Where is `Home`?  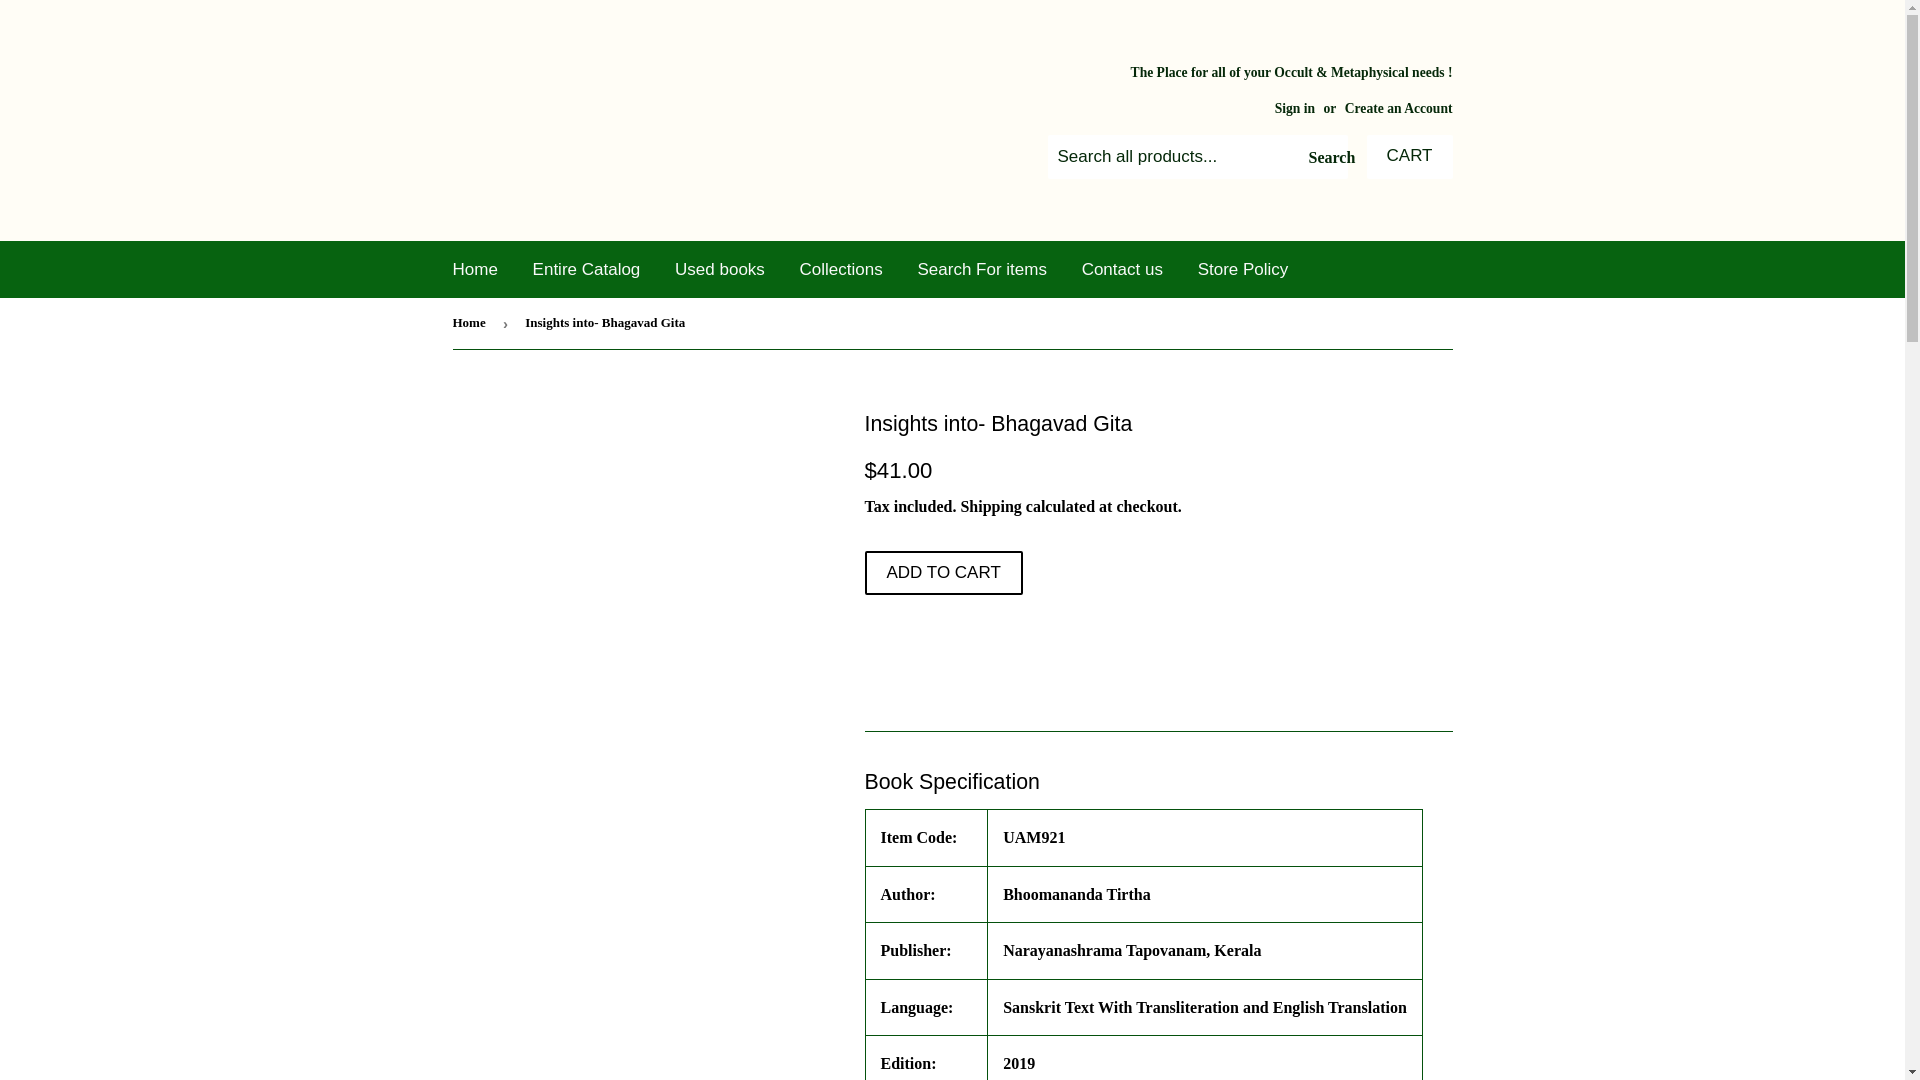
Home is located at coordinates (474, 269).